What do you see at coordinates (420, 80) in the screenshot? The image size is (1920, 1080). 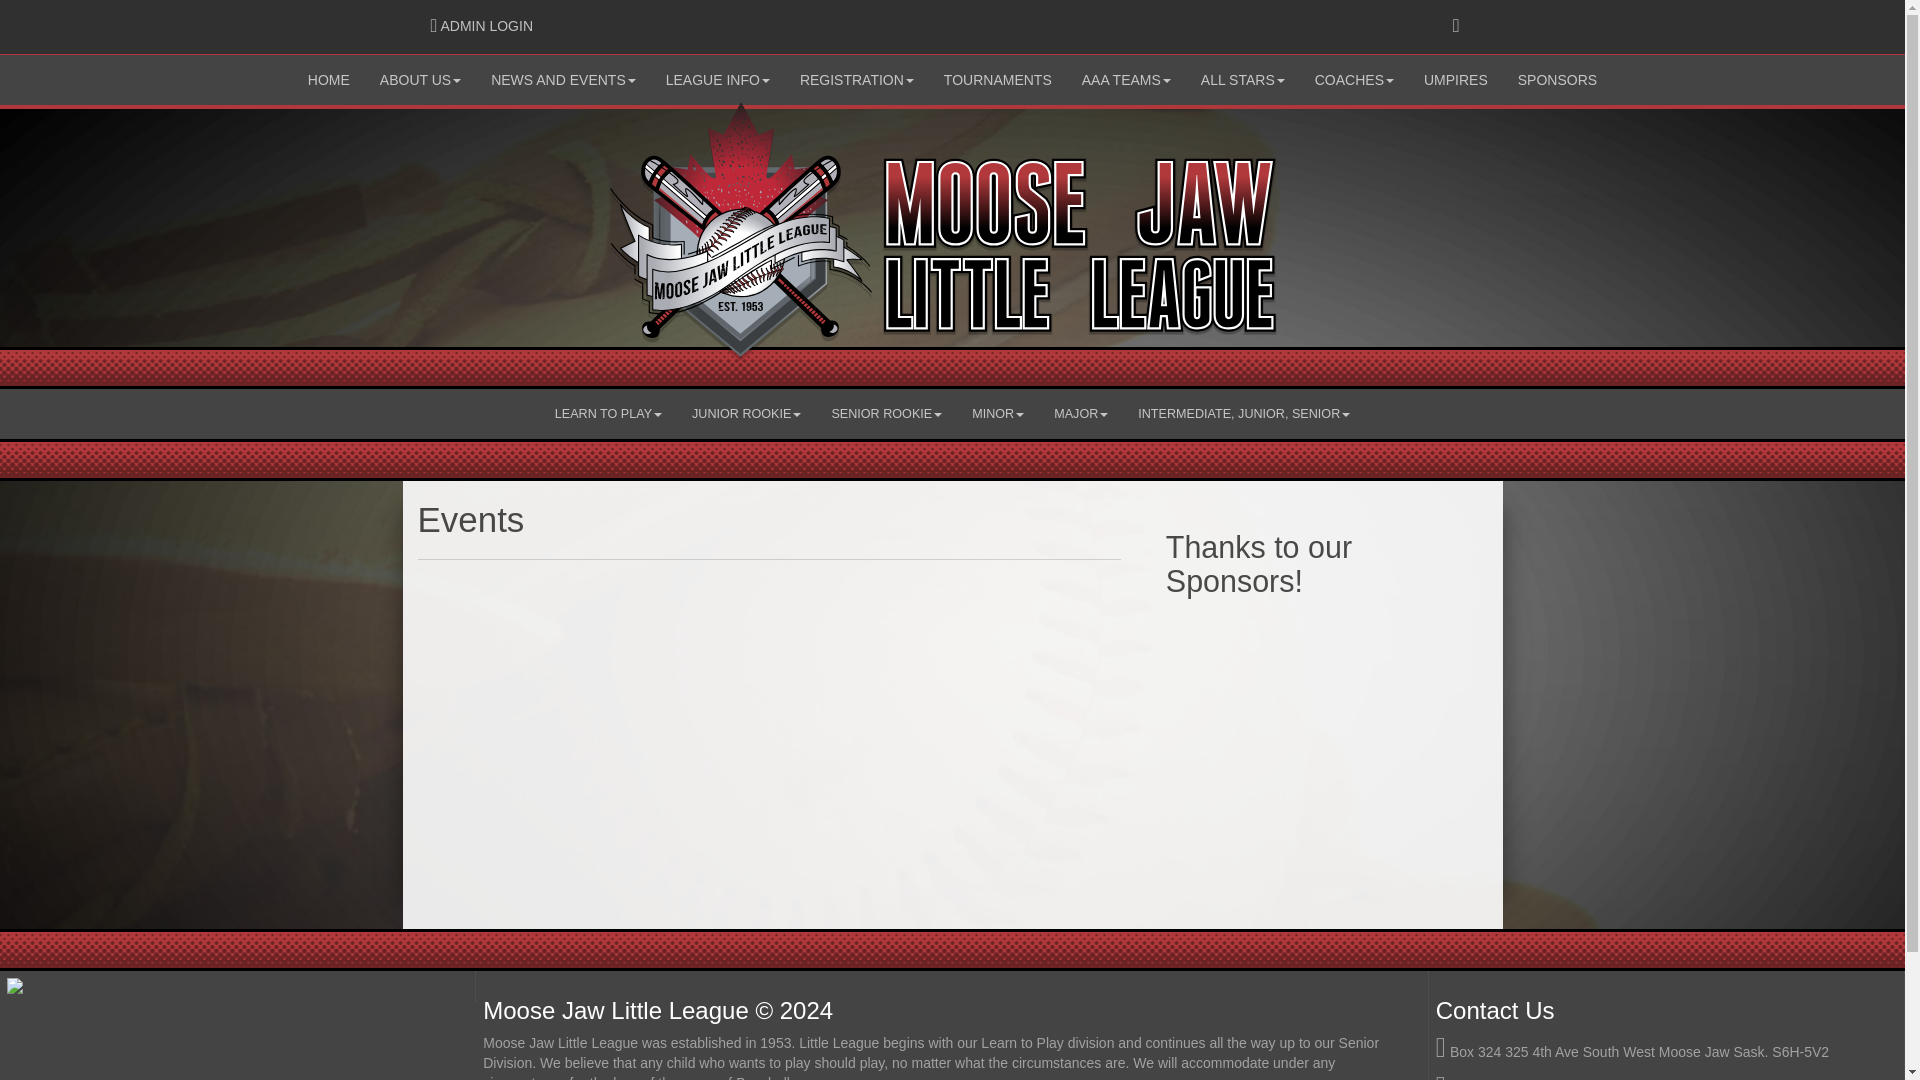 I see `Facebook` at bounding box center [420, 80].